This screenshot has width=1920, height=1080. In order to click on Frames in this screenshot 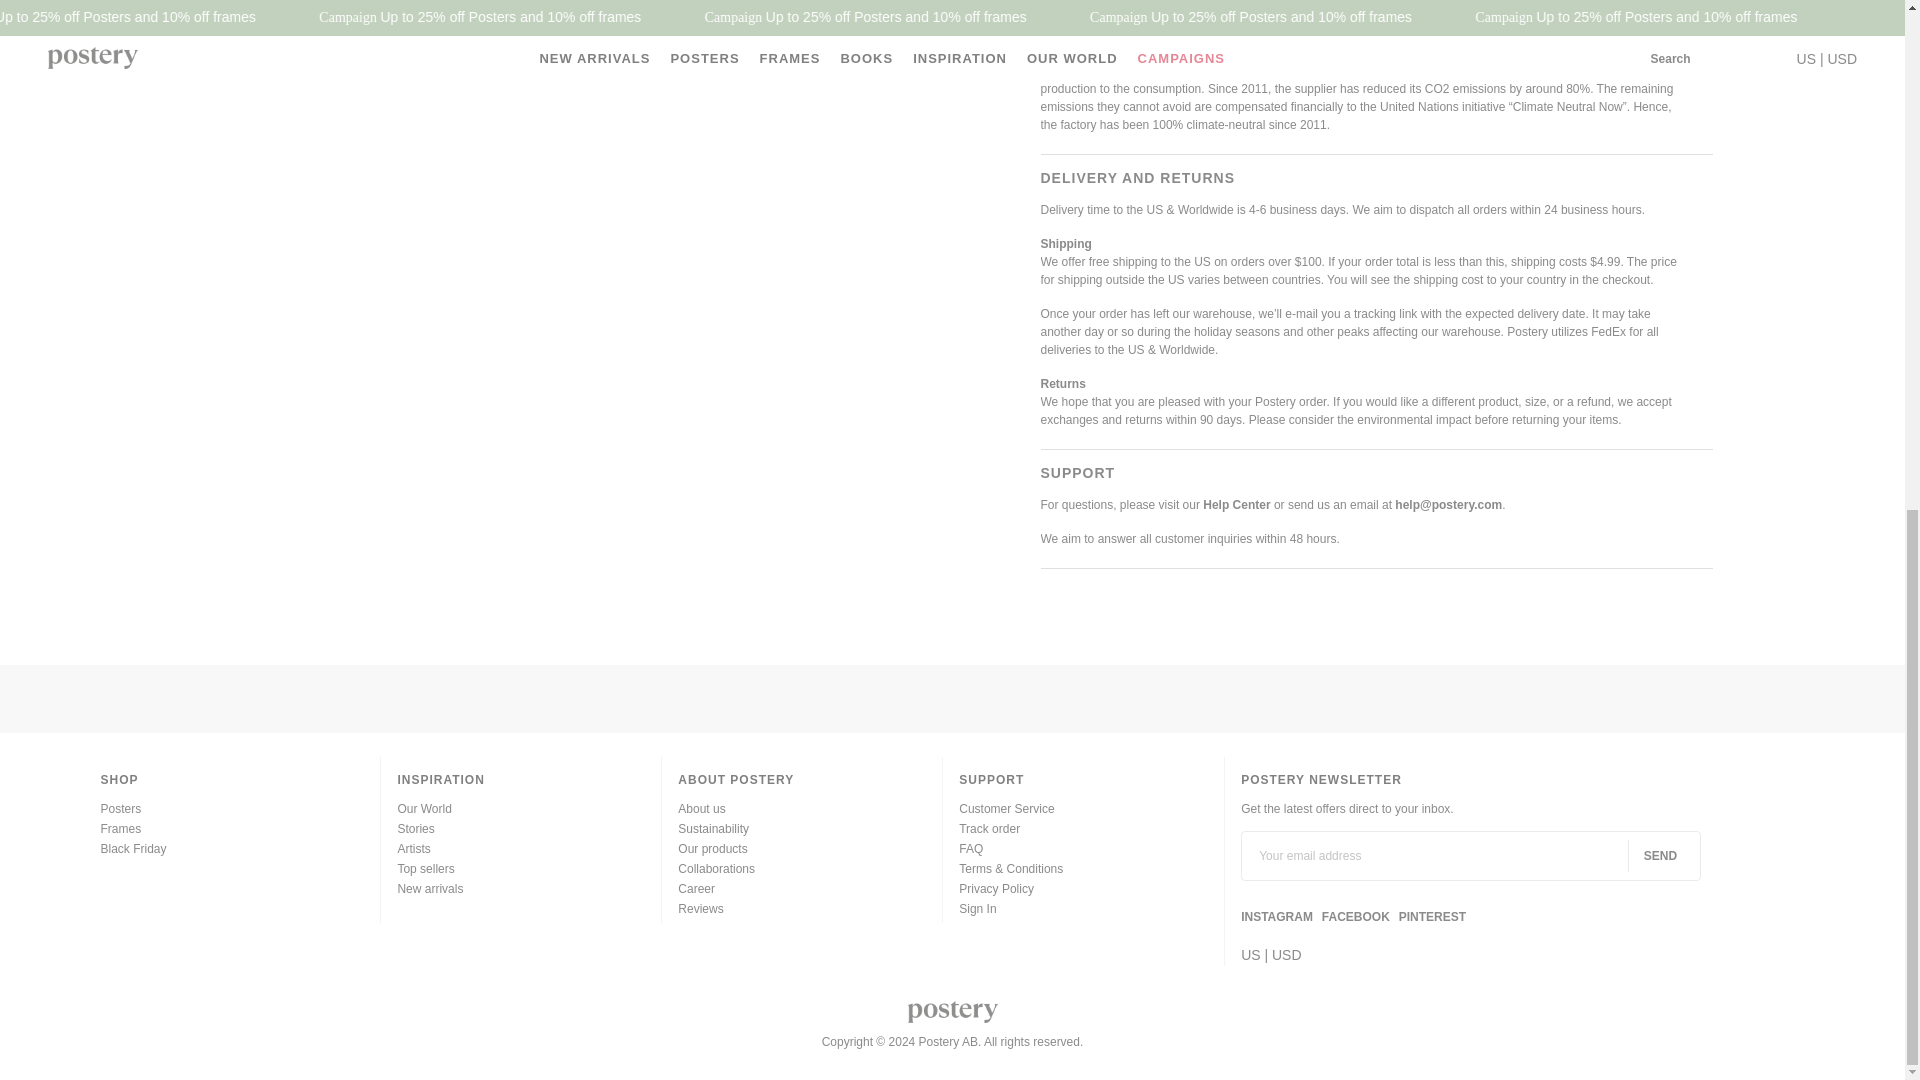, I will do `click(120, 828)`.